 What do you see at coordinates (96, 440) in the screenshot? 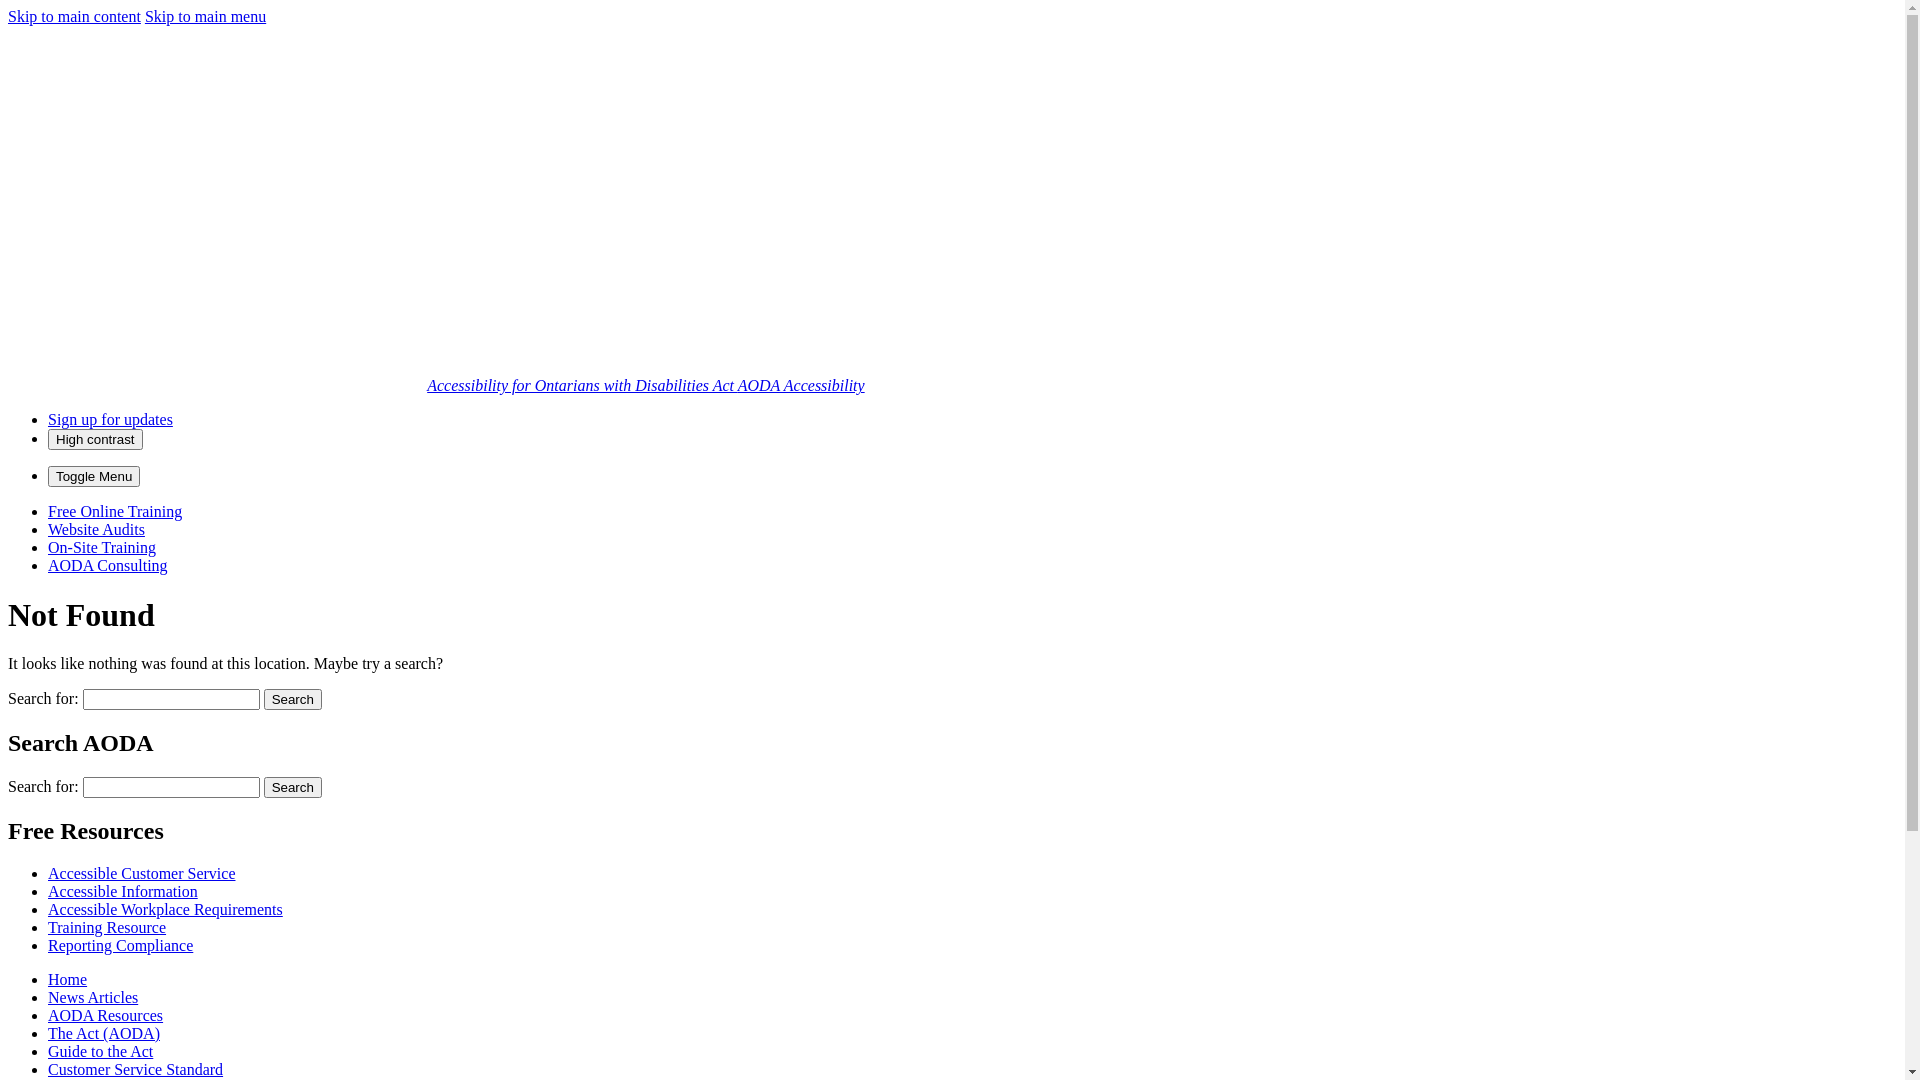
I see `High contrast` at bounding box center [96, 440].